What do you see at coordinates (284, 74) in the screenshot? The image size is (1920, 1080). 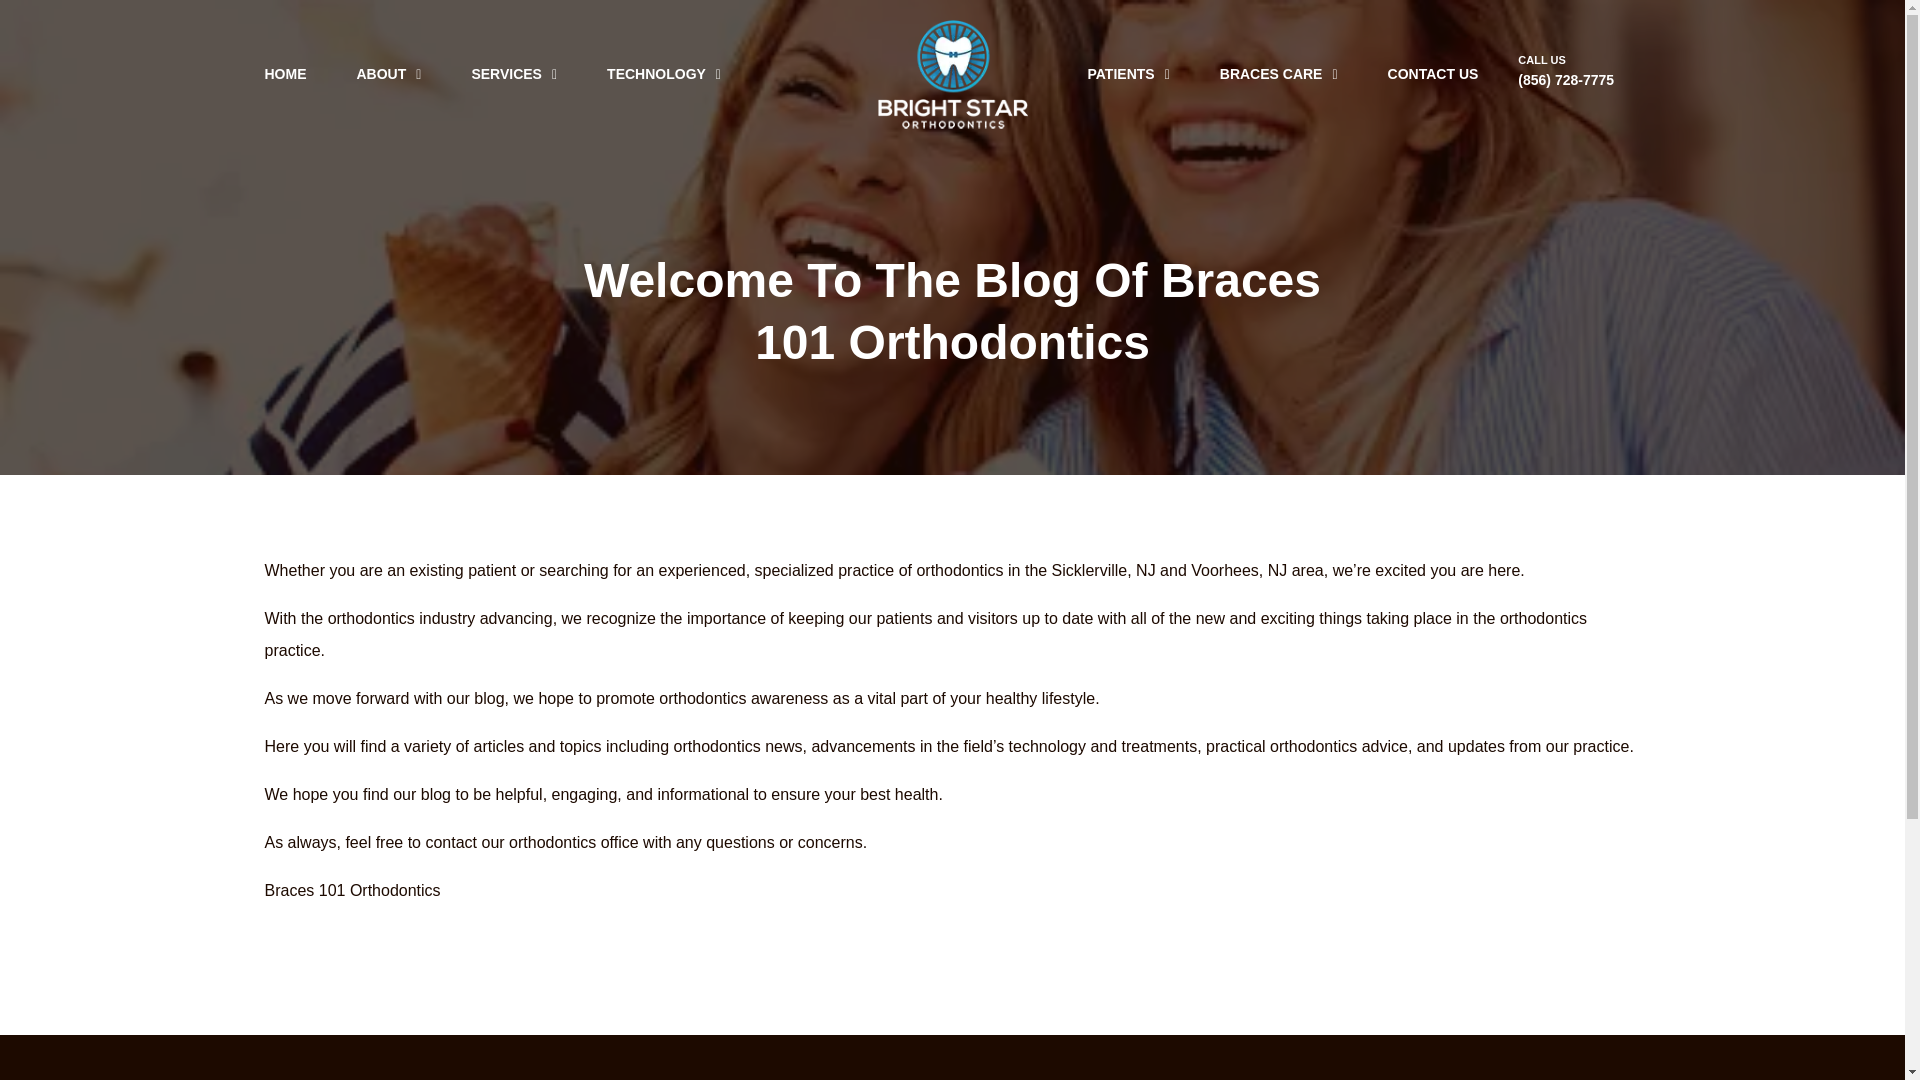 I see `HOME` at bounding box center [284, 74].